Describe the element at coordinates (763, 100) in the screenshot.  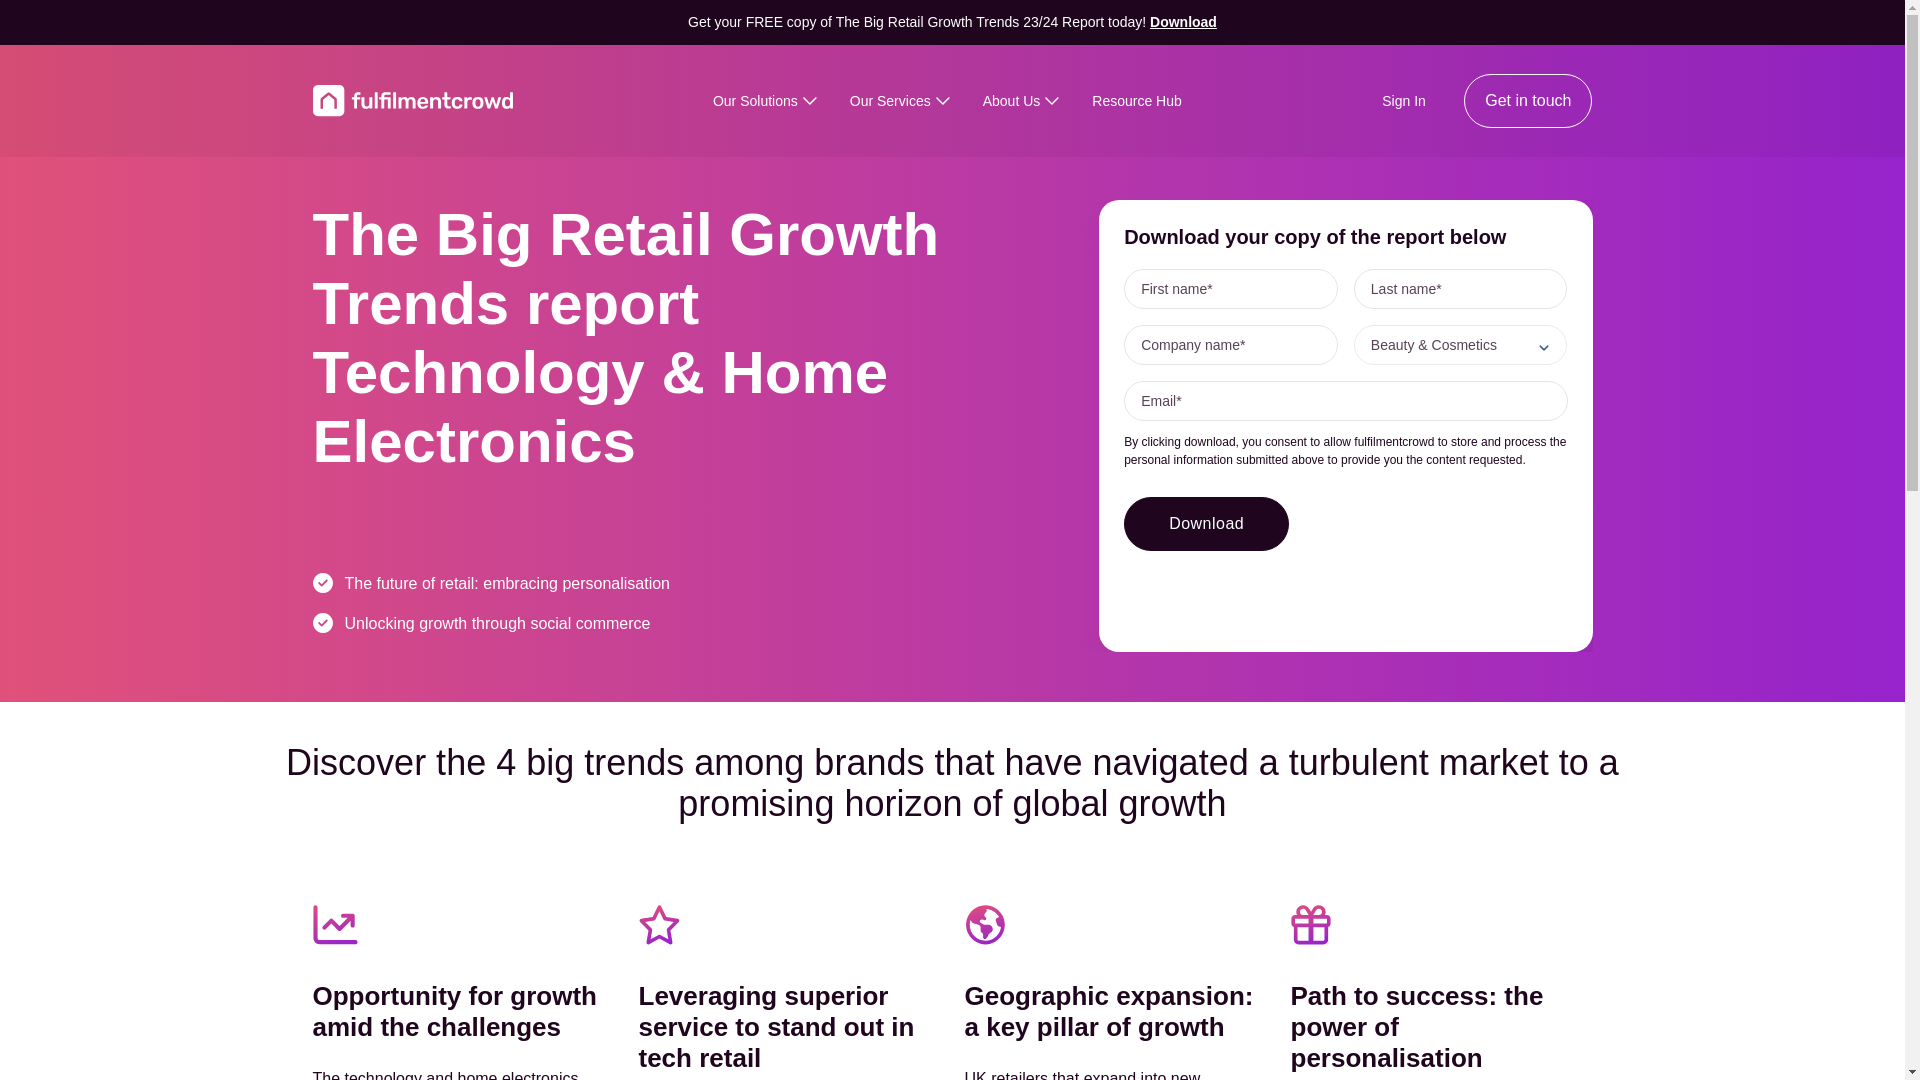
I see `Our Solutions` at that location.